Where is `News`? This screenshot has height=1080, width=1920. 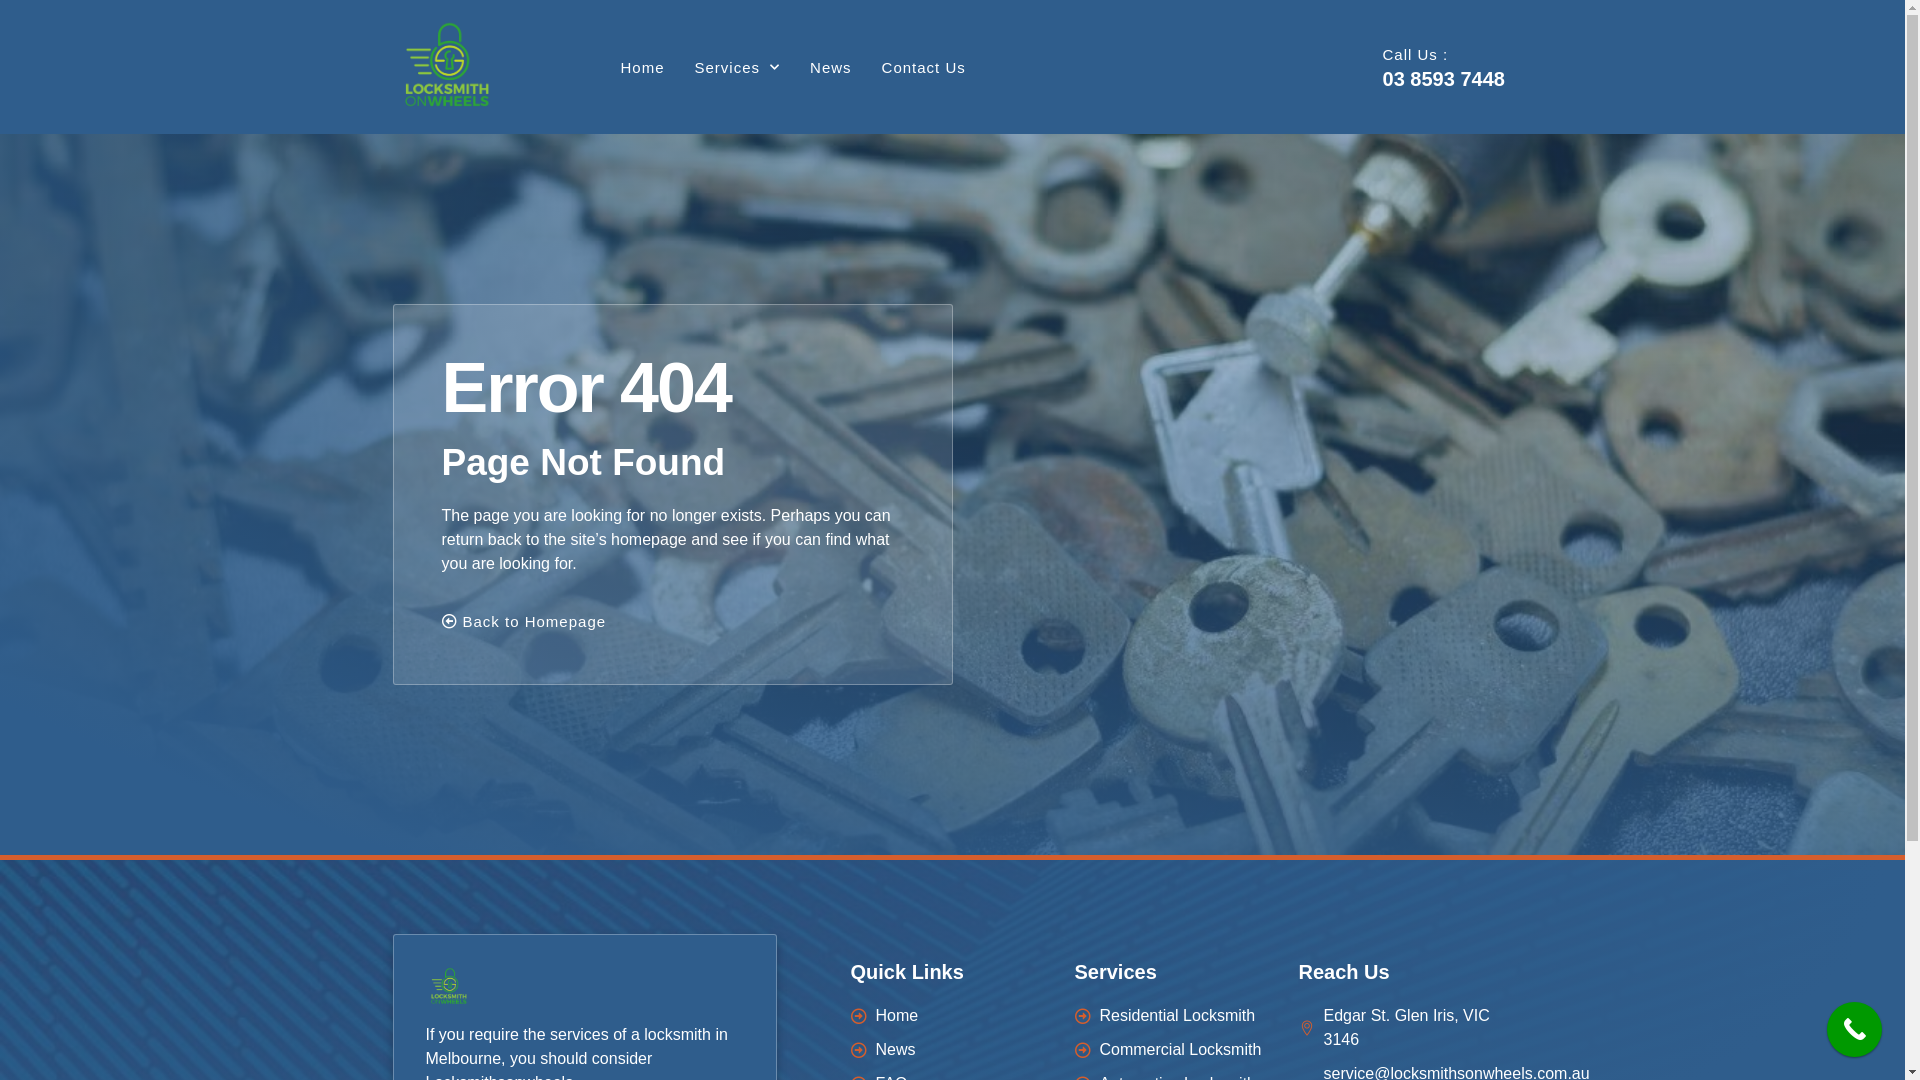
News is located at coordinates (831, 68).